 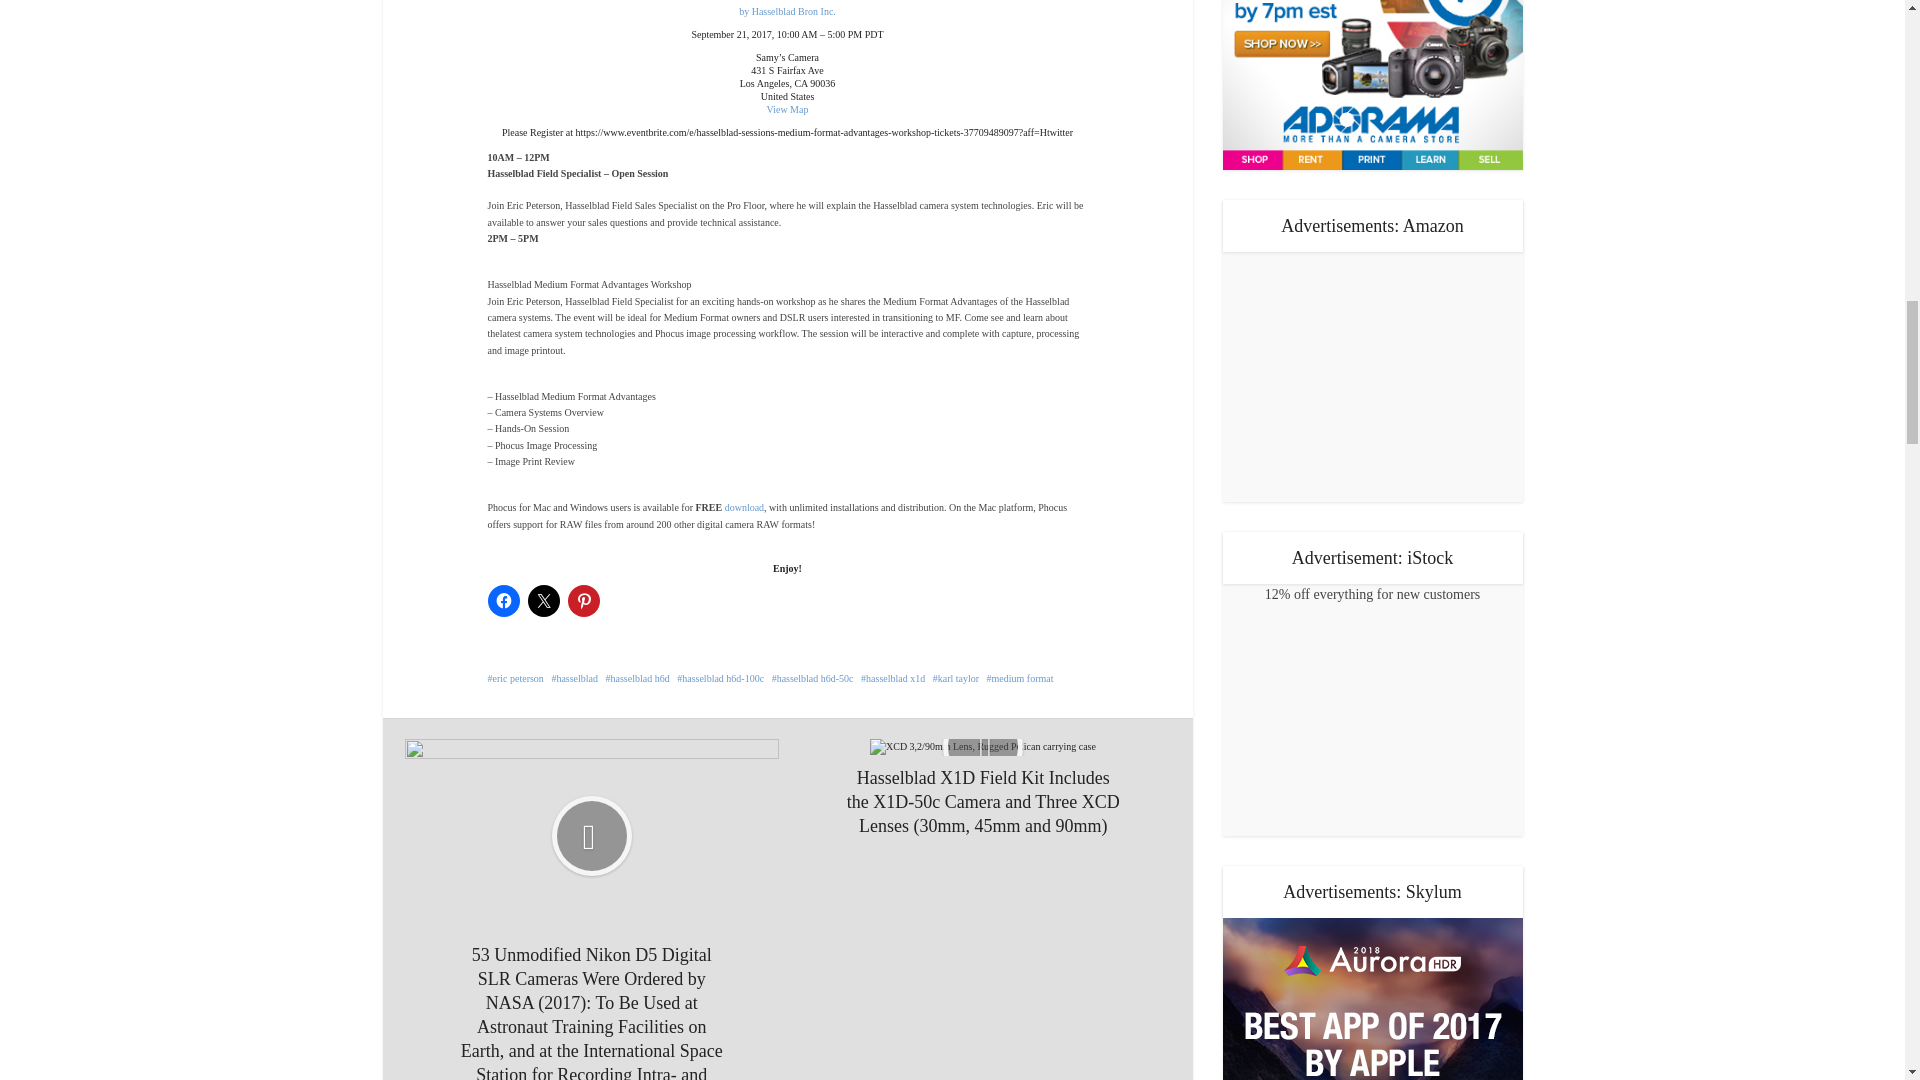 I want to click on by Hasselblad Bron Inc., so click(x=787, y=12).